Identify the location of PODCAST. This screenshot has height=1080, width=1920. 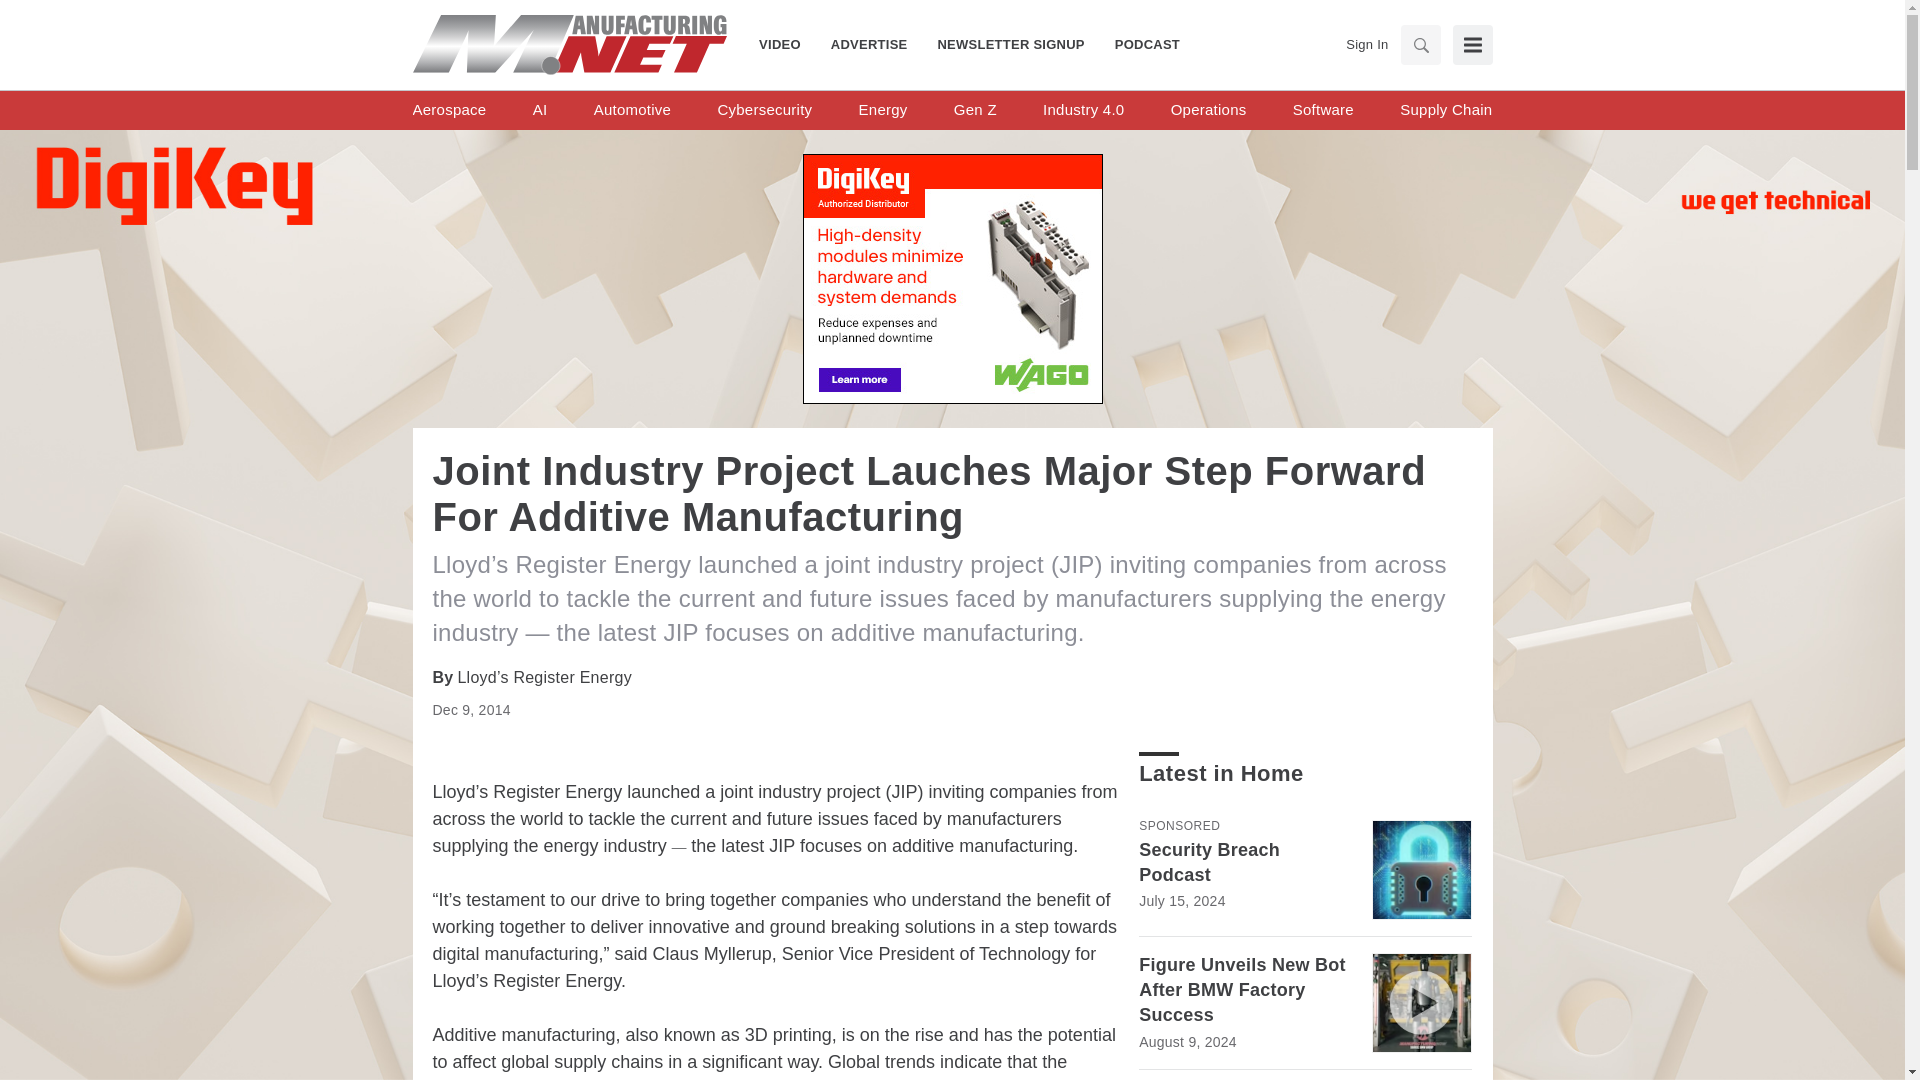
(1140, 44).